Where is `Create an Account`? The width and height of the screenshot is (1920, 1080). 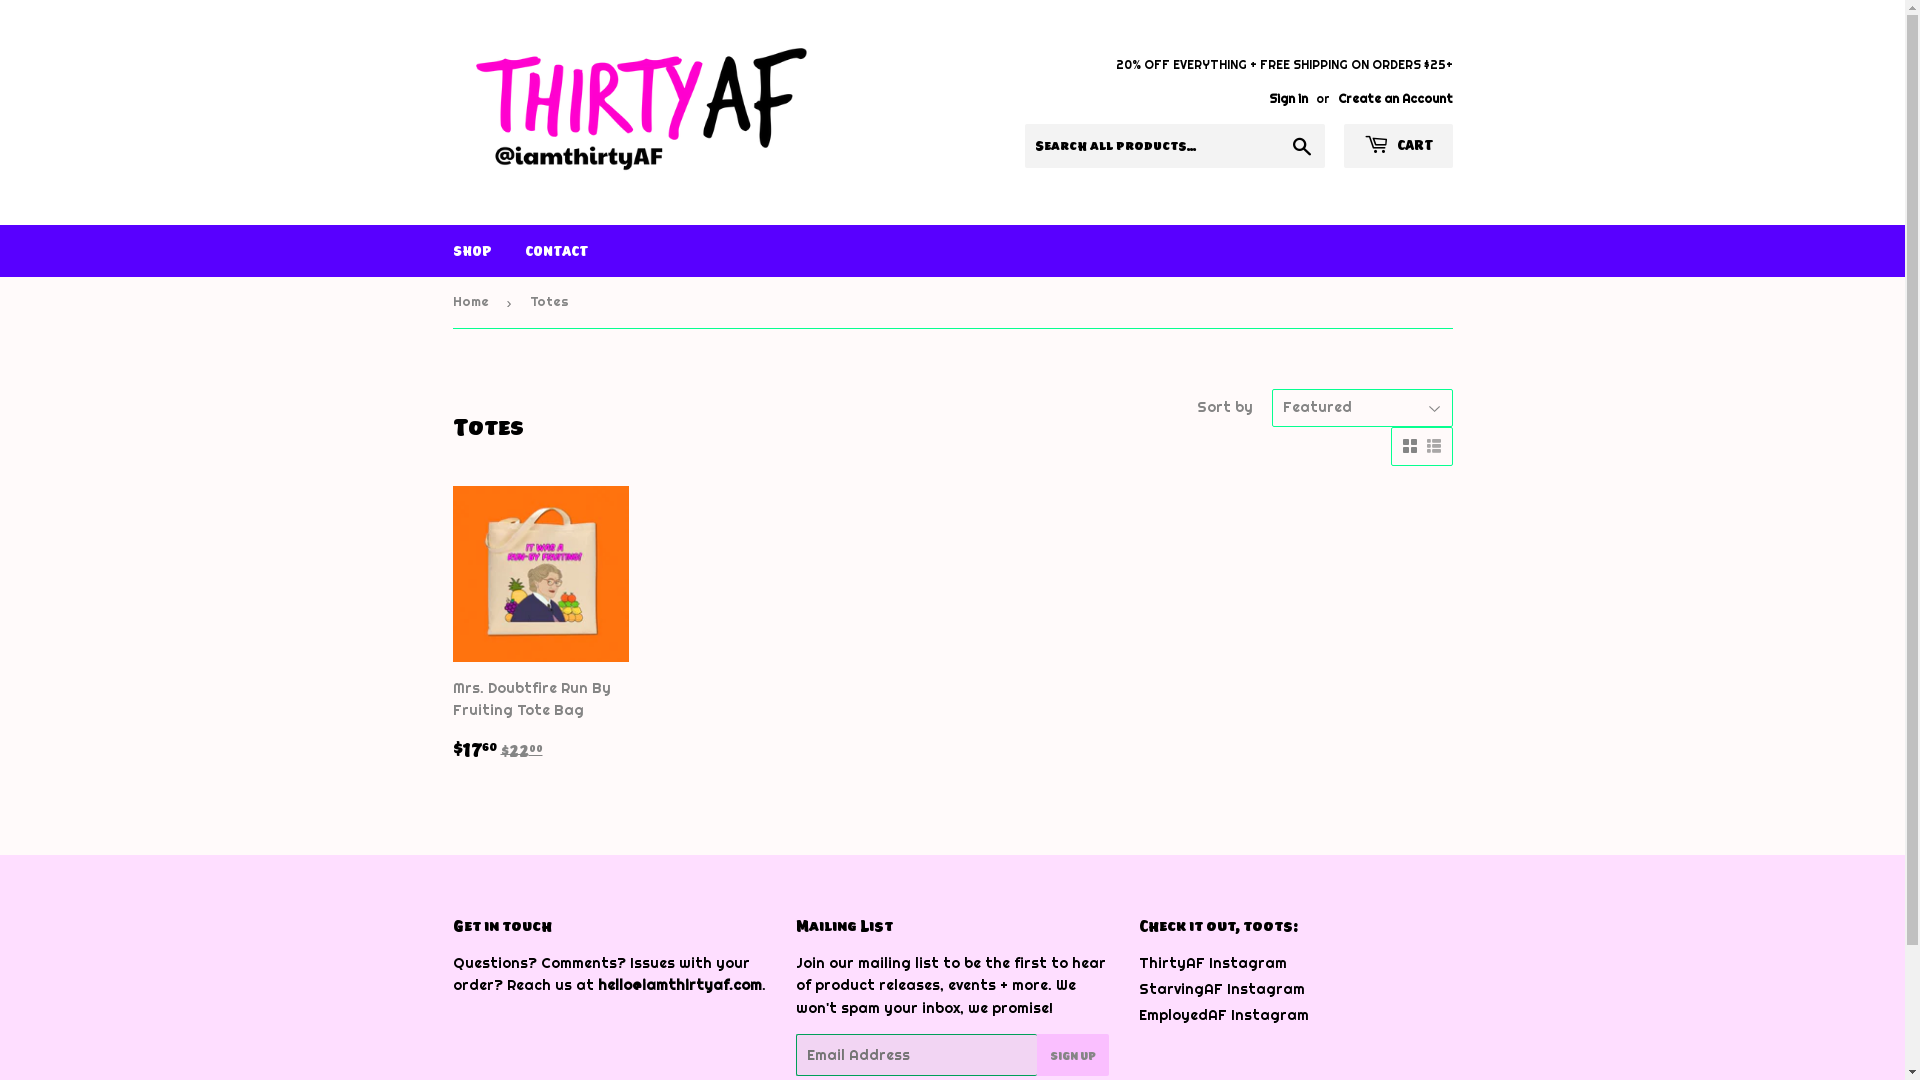
Create an Account is located at coordinates (1396, 99).